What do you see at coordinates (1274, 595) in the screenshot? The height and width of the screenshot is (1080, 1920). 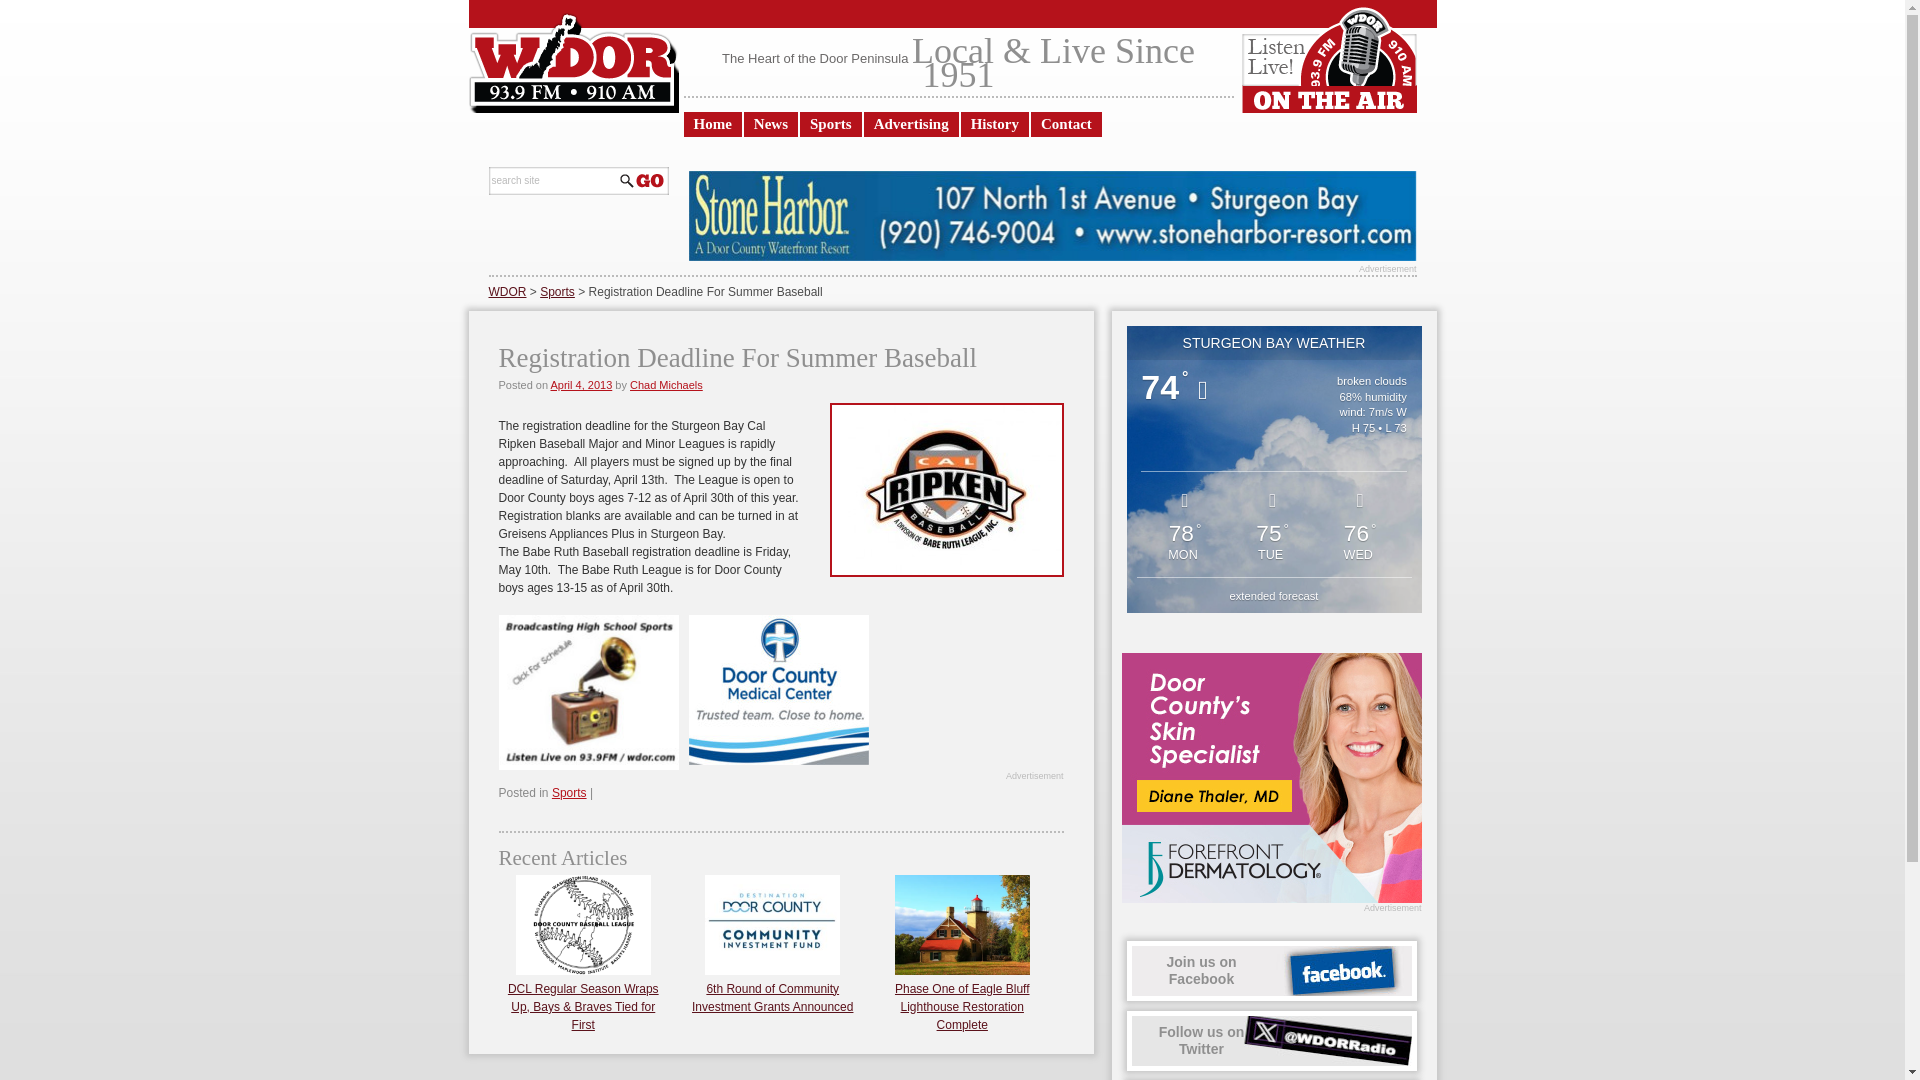 I see `Sports Schedule` at bounding box center [1274, 595].